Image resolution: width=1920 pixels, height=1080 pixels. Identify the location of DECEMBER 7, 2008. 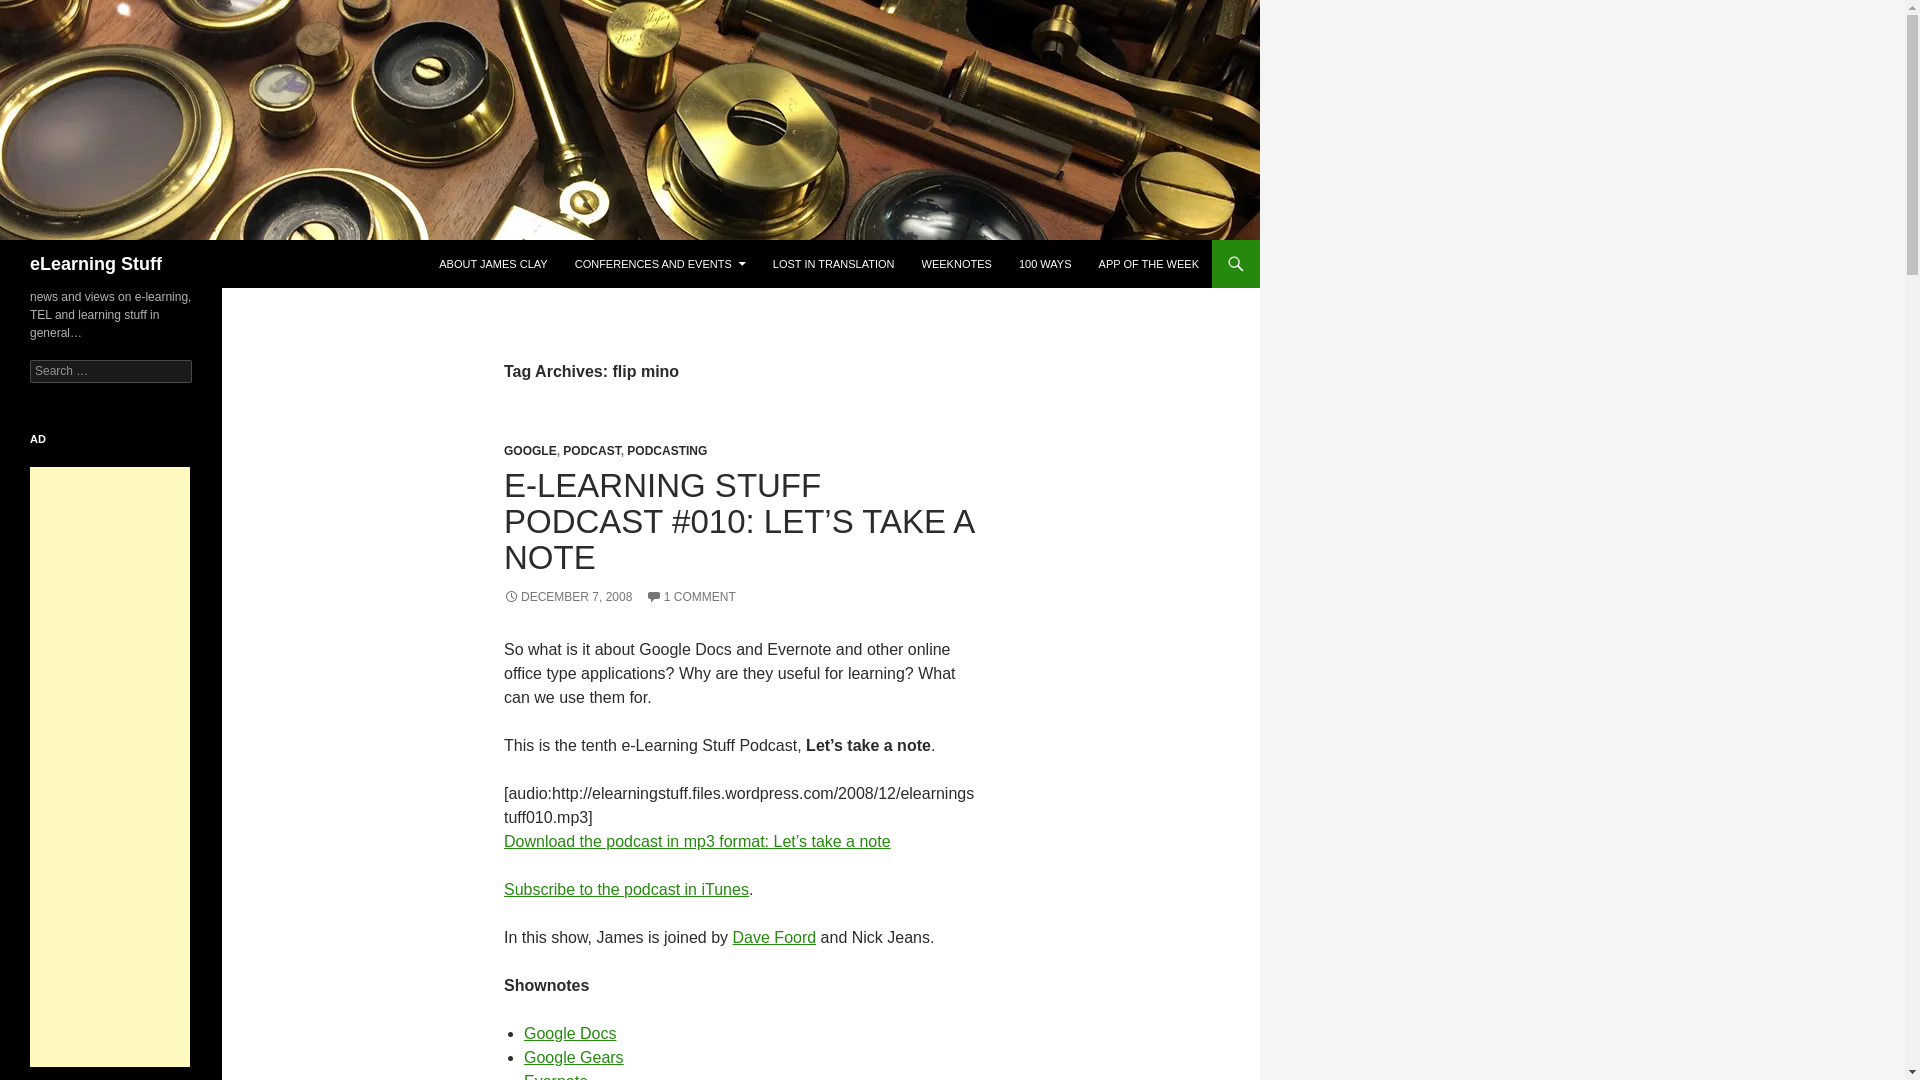
(567, 596).